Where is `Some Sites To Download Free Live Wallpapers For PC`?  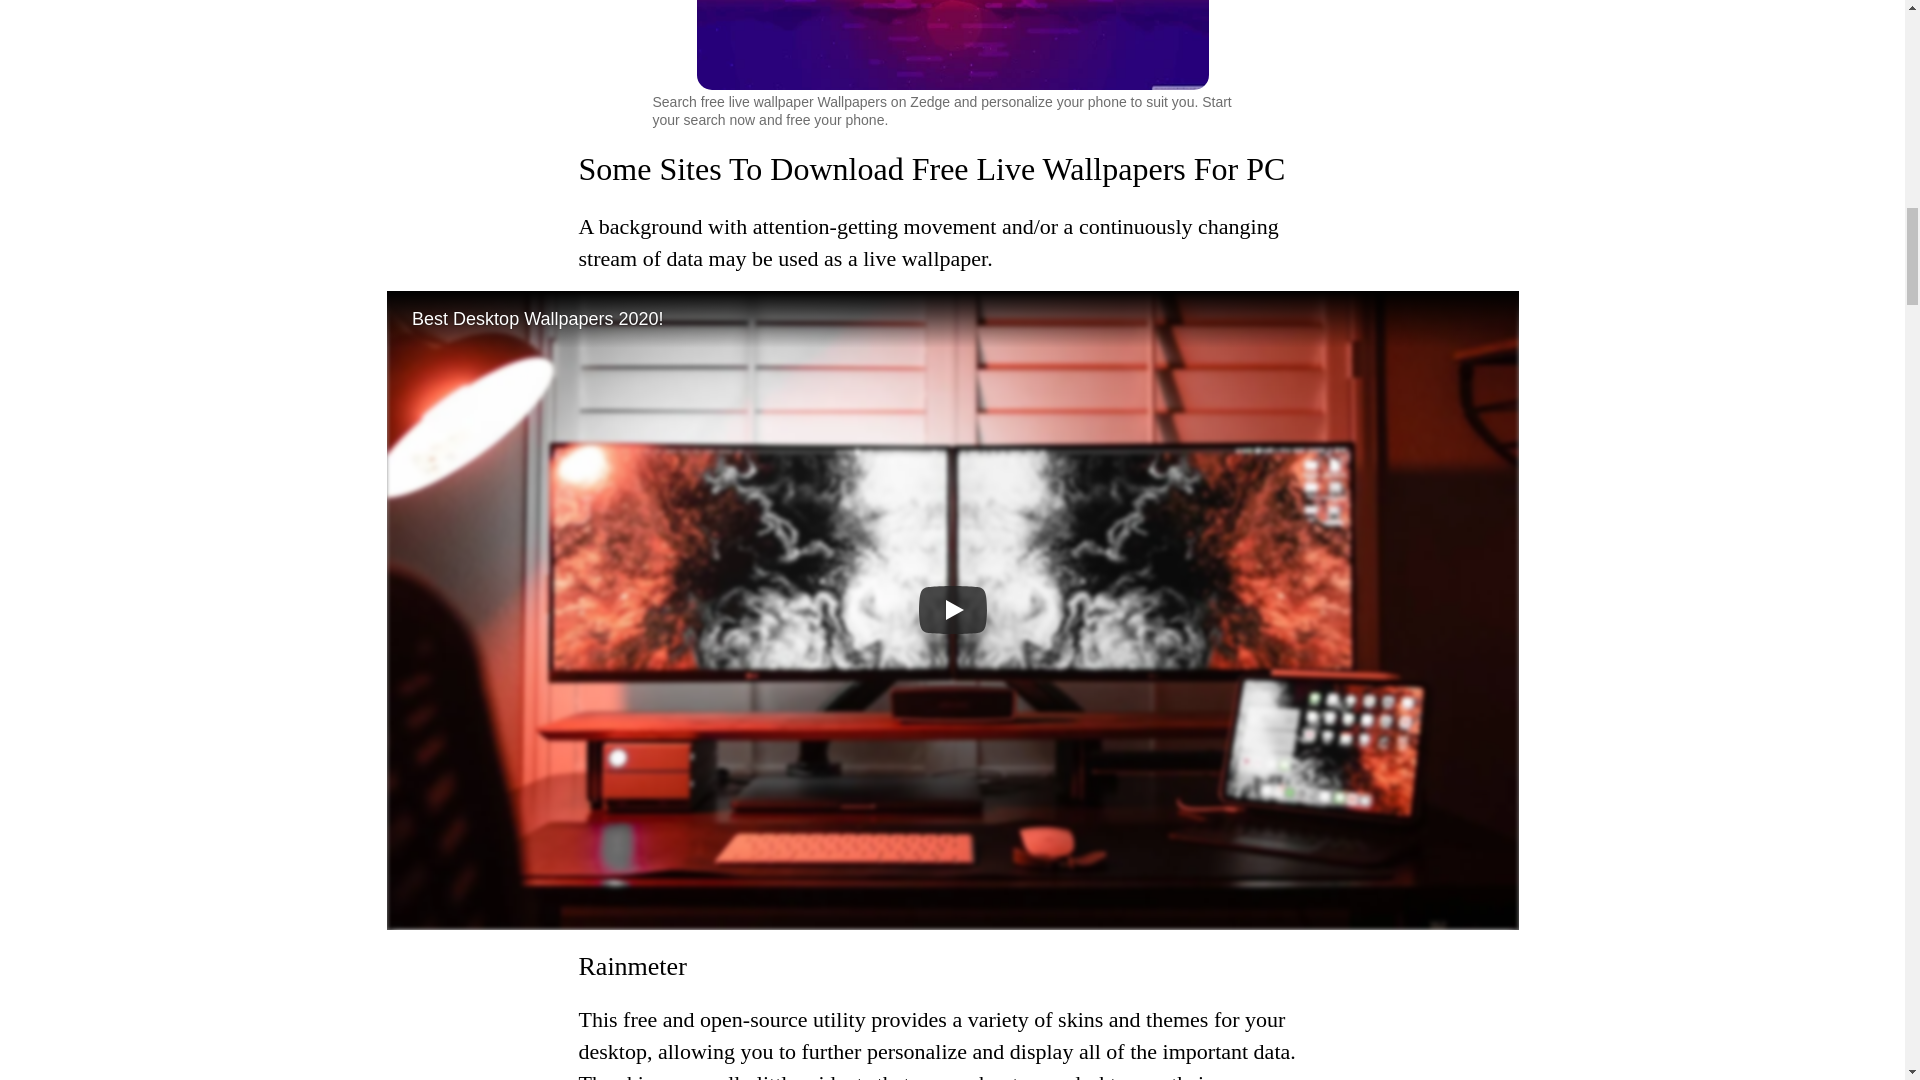 Some Sites To Download Free Live Wallpapers For PC is located at coordinates (930, 168).